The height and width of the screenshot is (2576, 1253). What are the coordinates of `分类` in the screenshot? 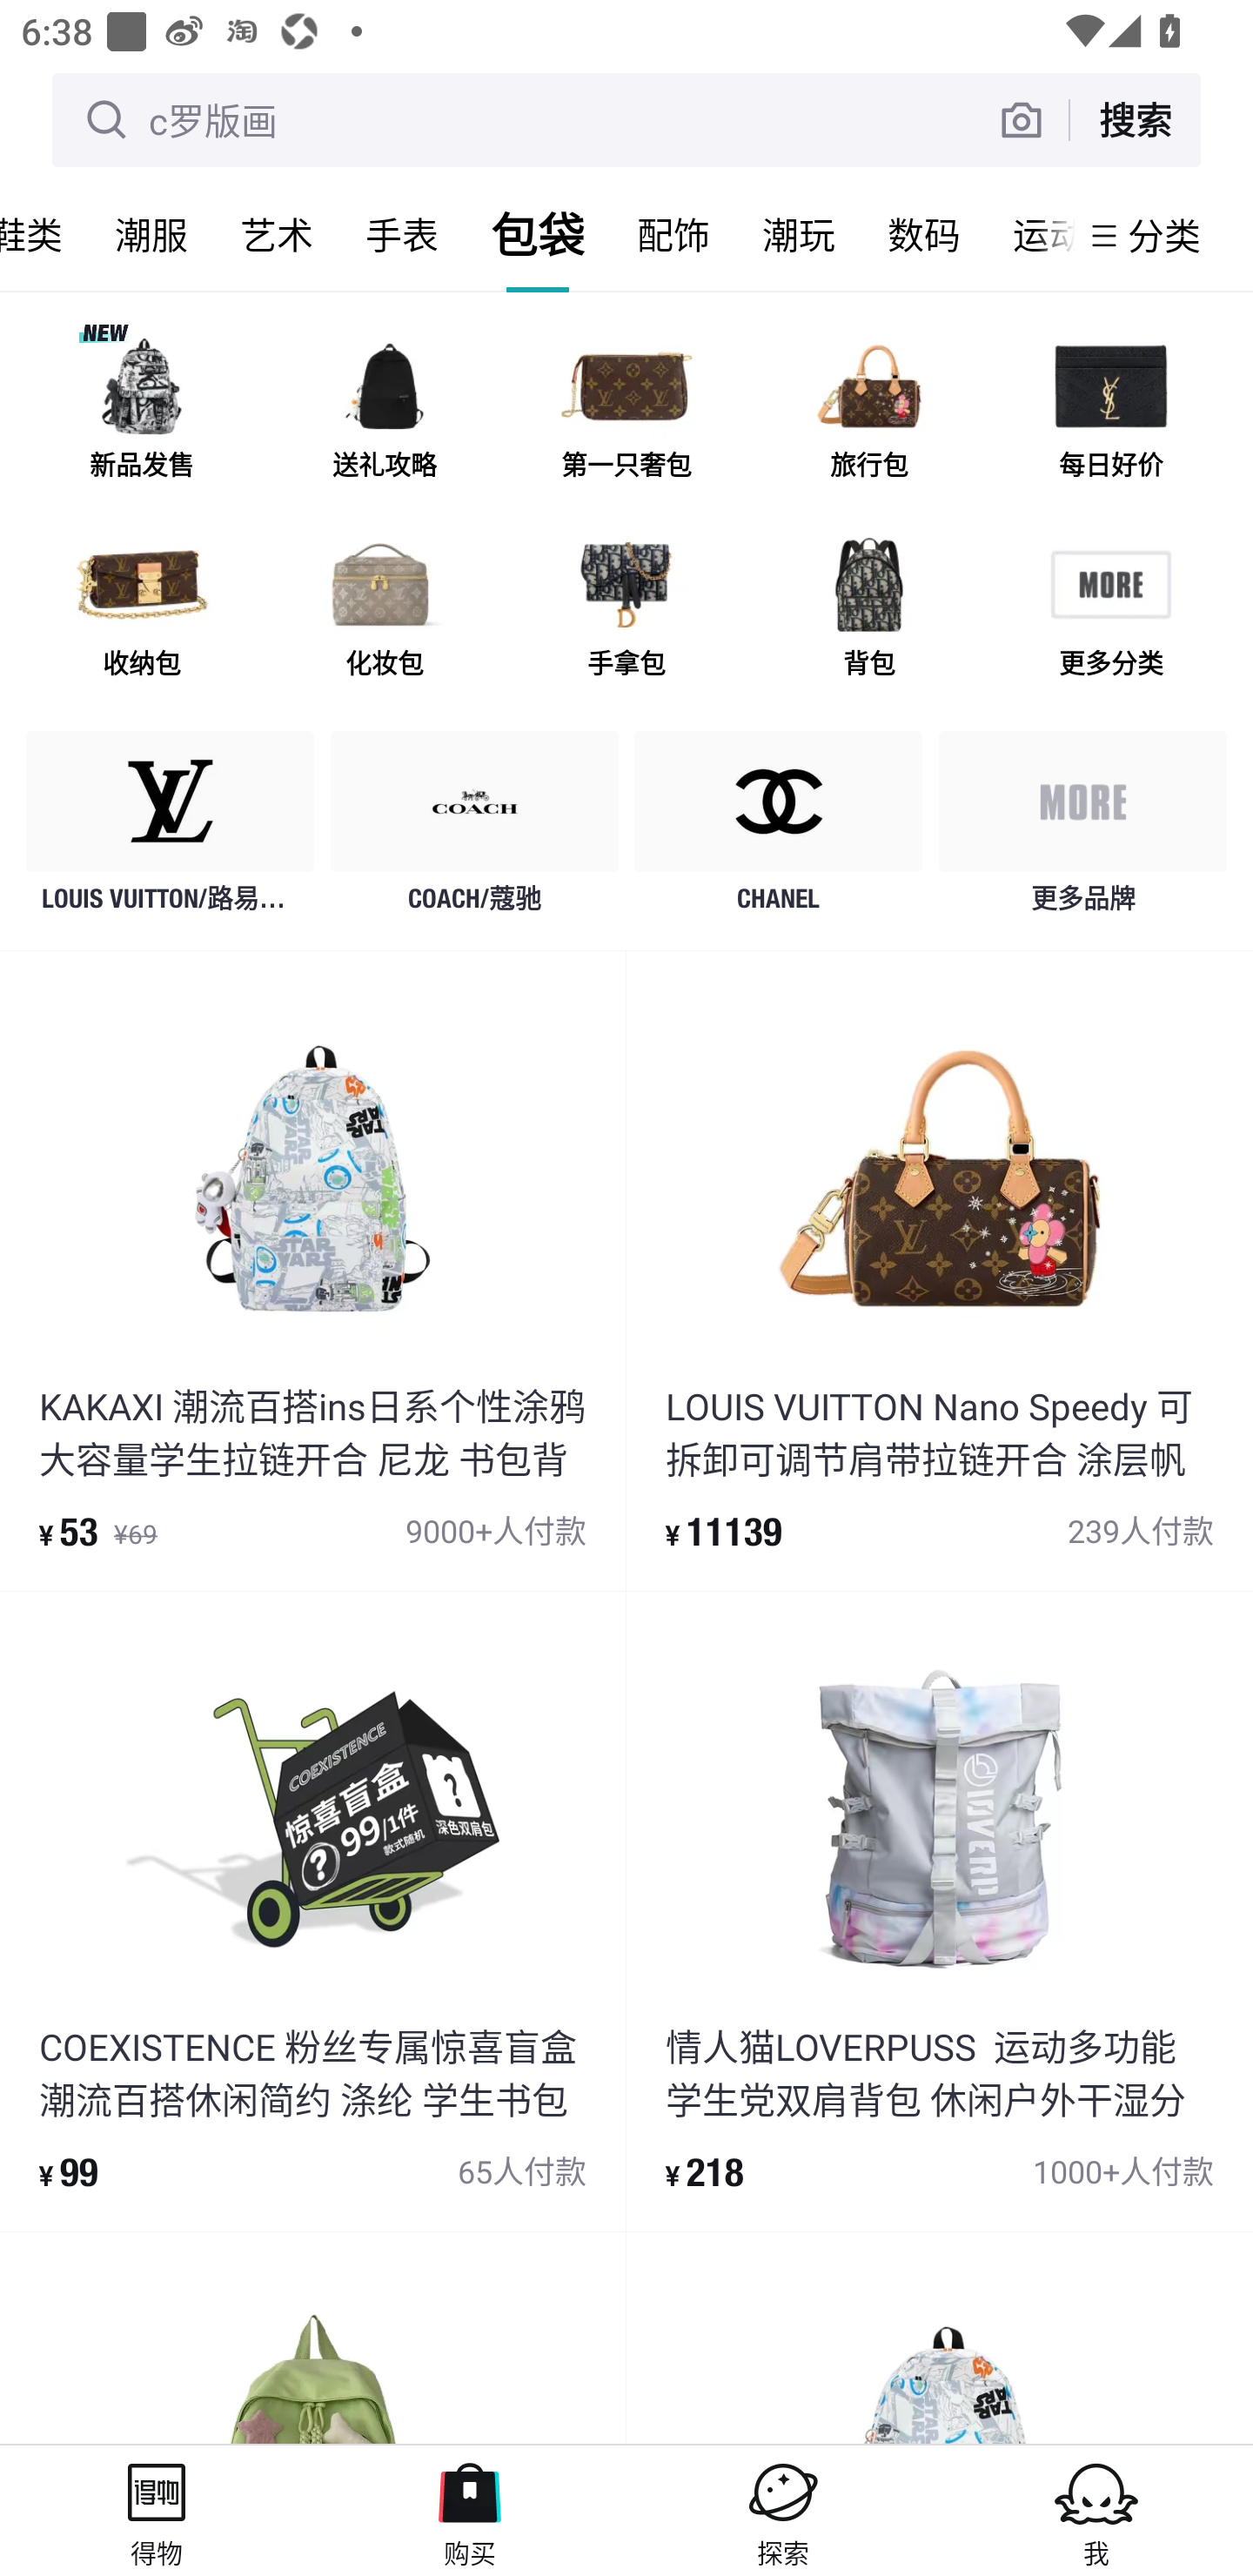 It's located at (1164, 235).